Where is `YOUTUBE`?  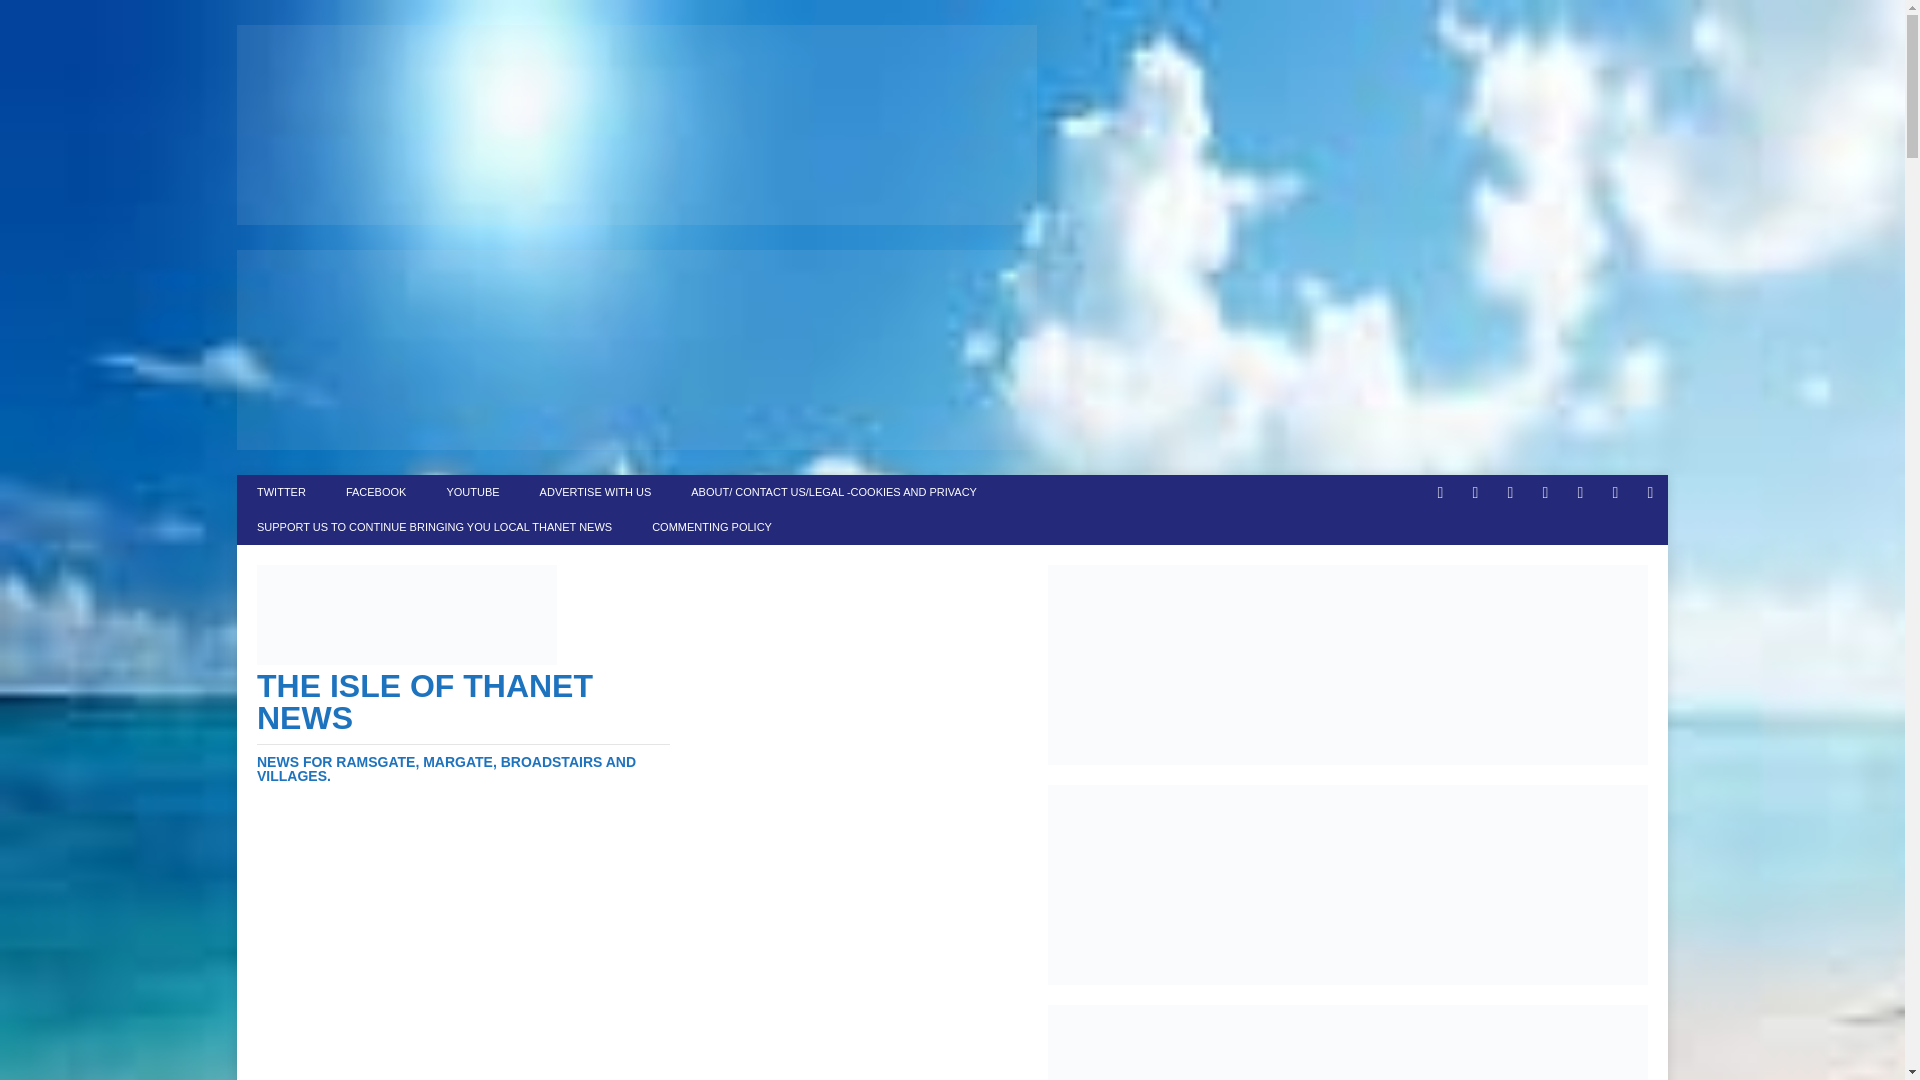
YOUTUBE is located at coordinates (472, 492).